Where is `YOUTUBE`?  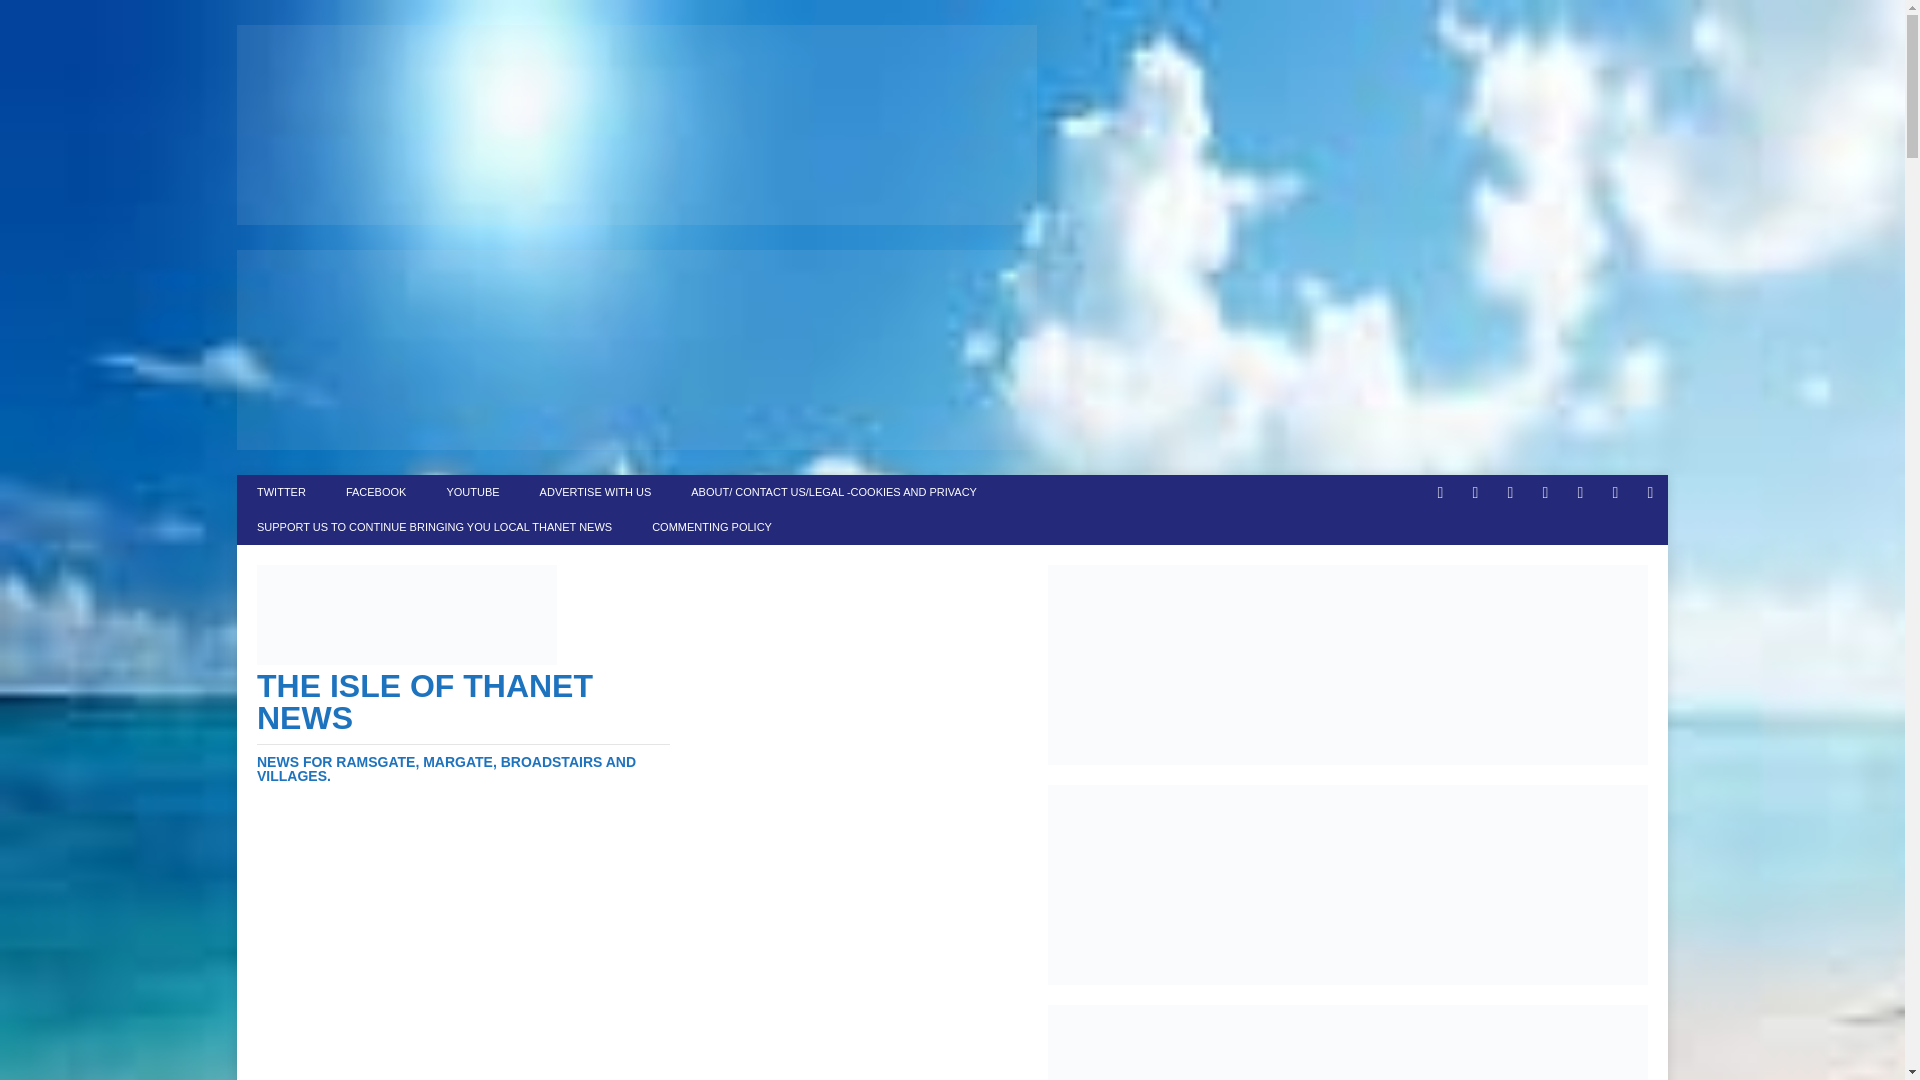
YOUTUBE is located at coordinates (472, 492).